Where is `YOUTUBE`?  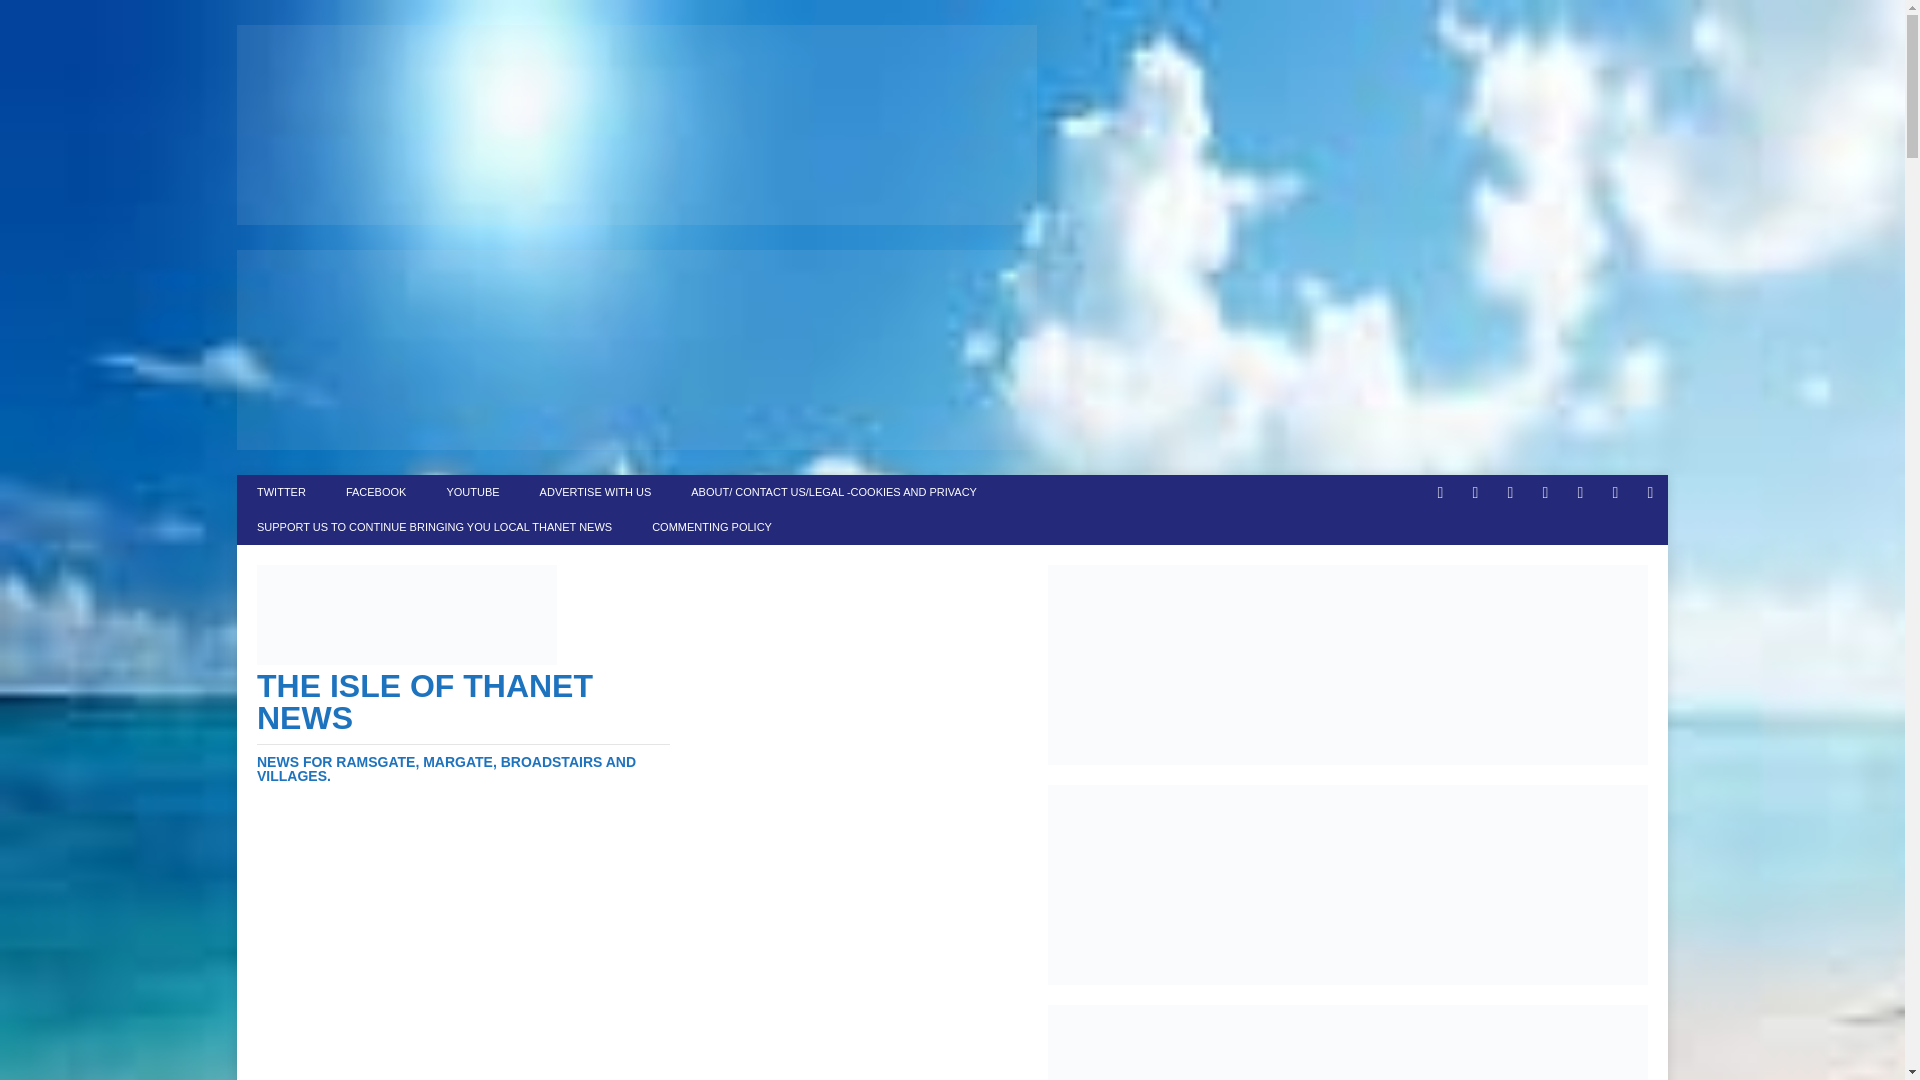
YOUTUBE is located at coordinates (472, 492).